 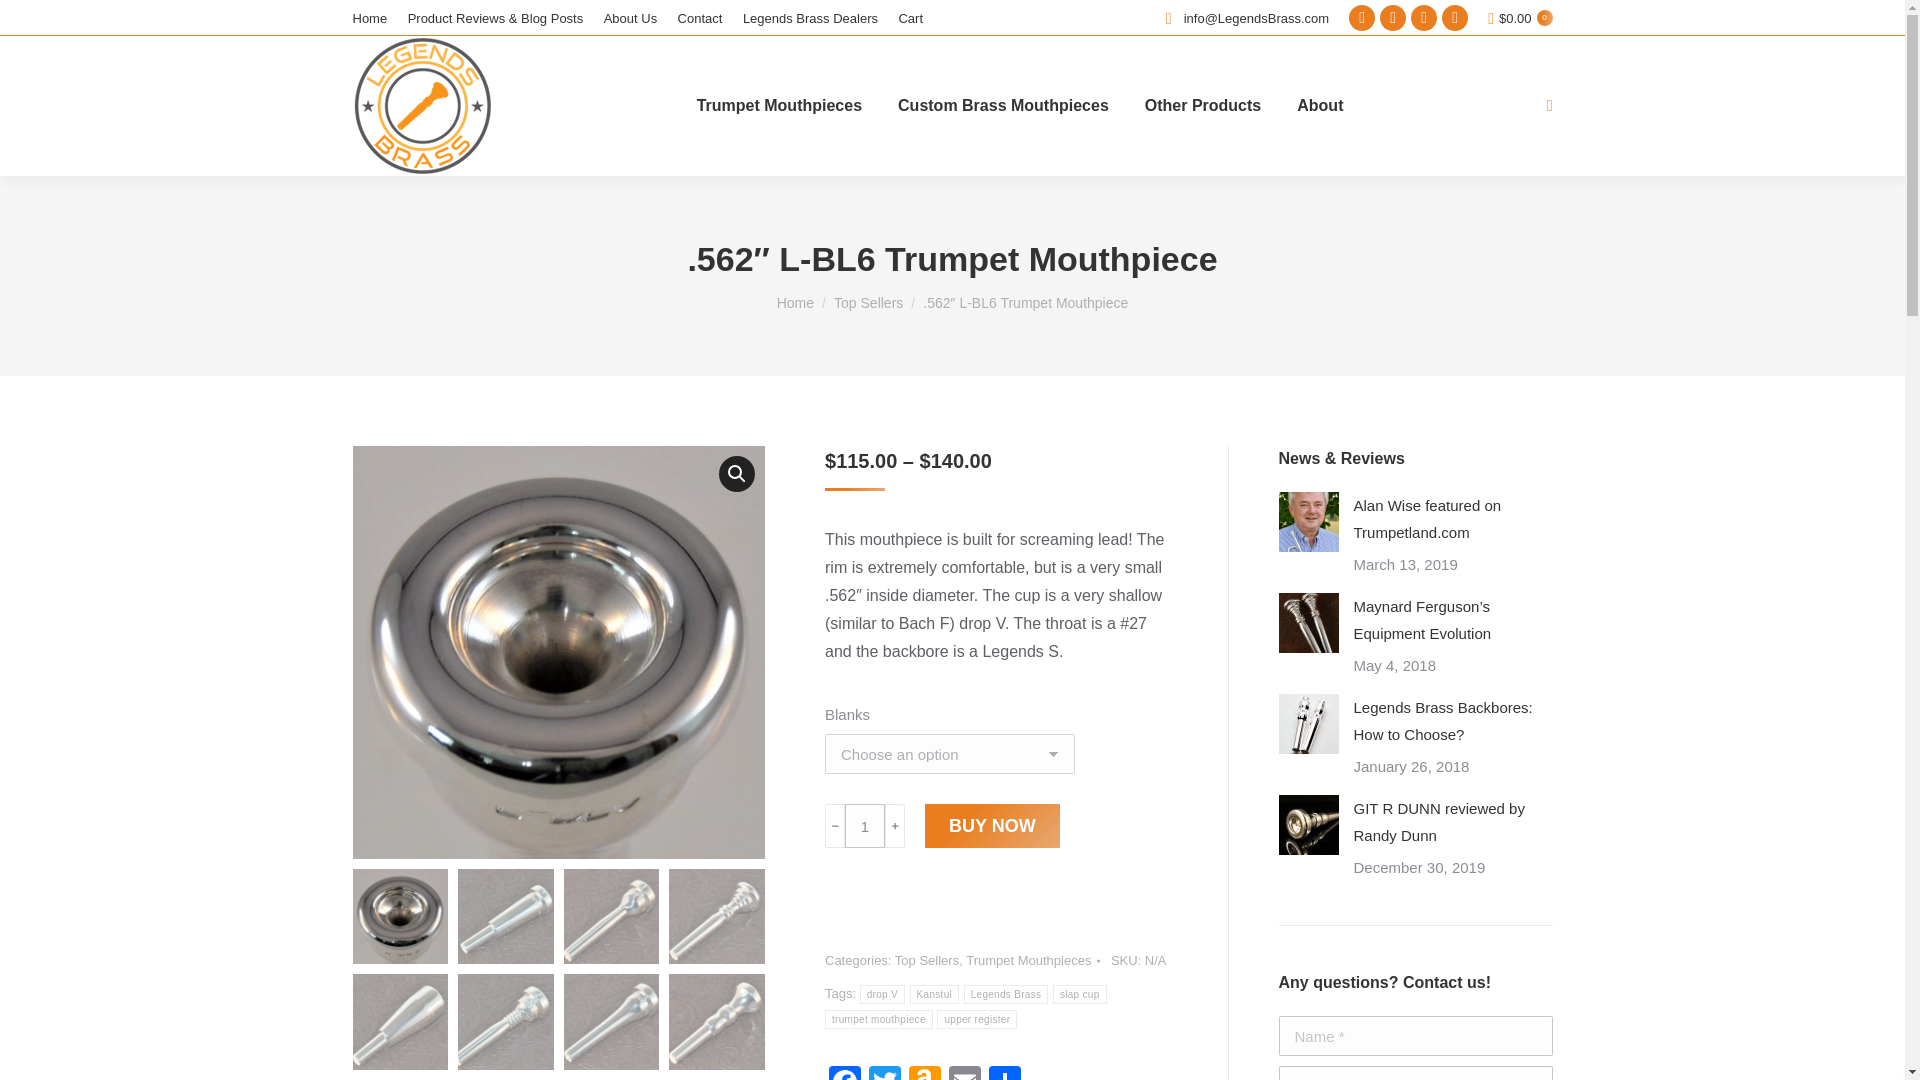 I want to click on YouTube page opens in new window, so click(x=1454, y=18).